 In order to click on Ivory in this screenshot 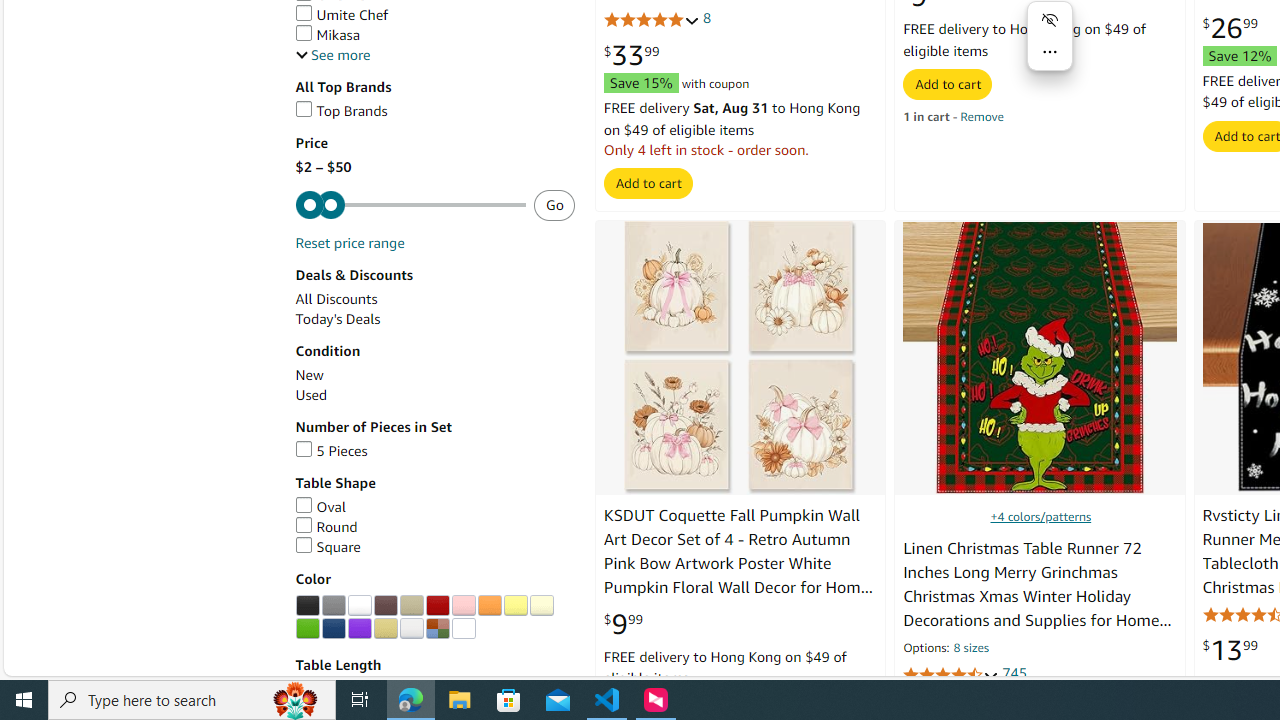, I will do `click(541, 606)`.